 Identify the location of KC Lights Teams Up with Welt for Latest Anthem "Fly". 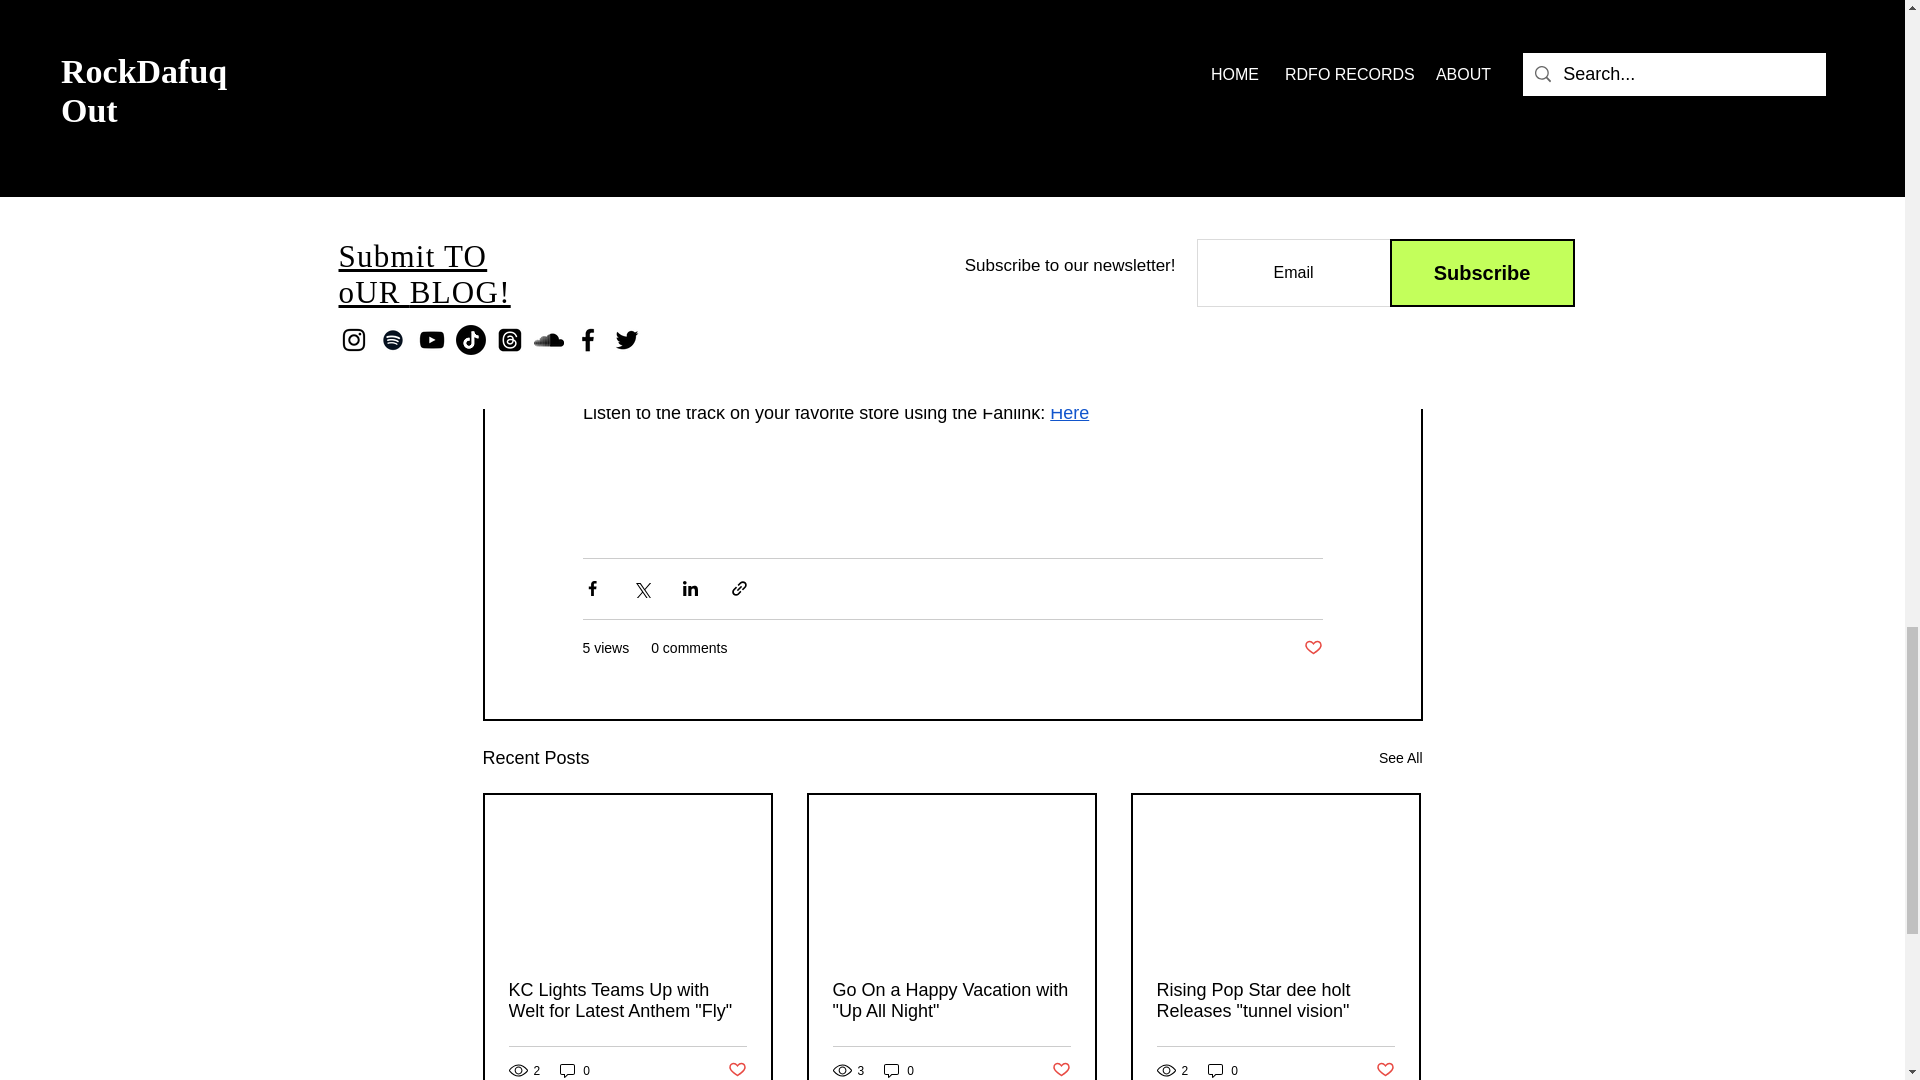
(627, 1000).